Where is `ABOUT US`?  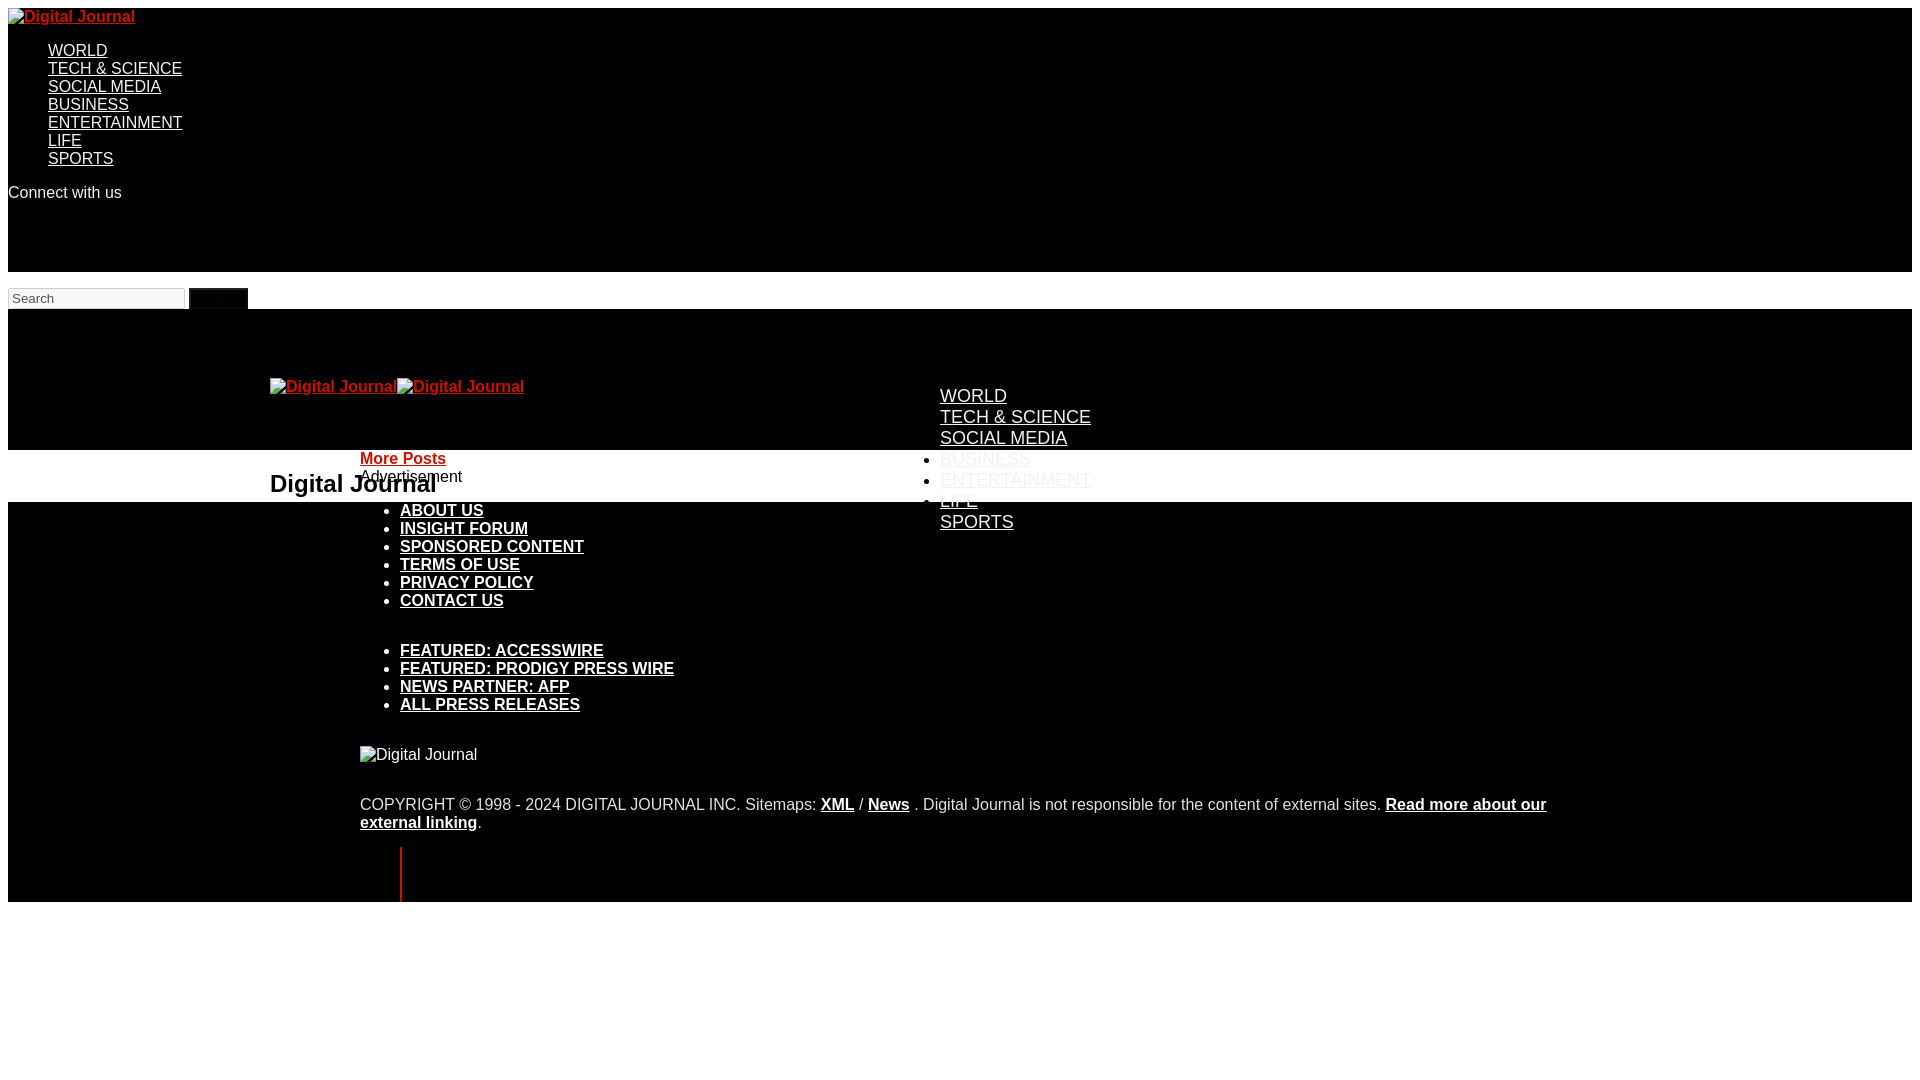
ABOUT US is located at coordinates (441, 510).